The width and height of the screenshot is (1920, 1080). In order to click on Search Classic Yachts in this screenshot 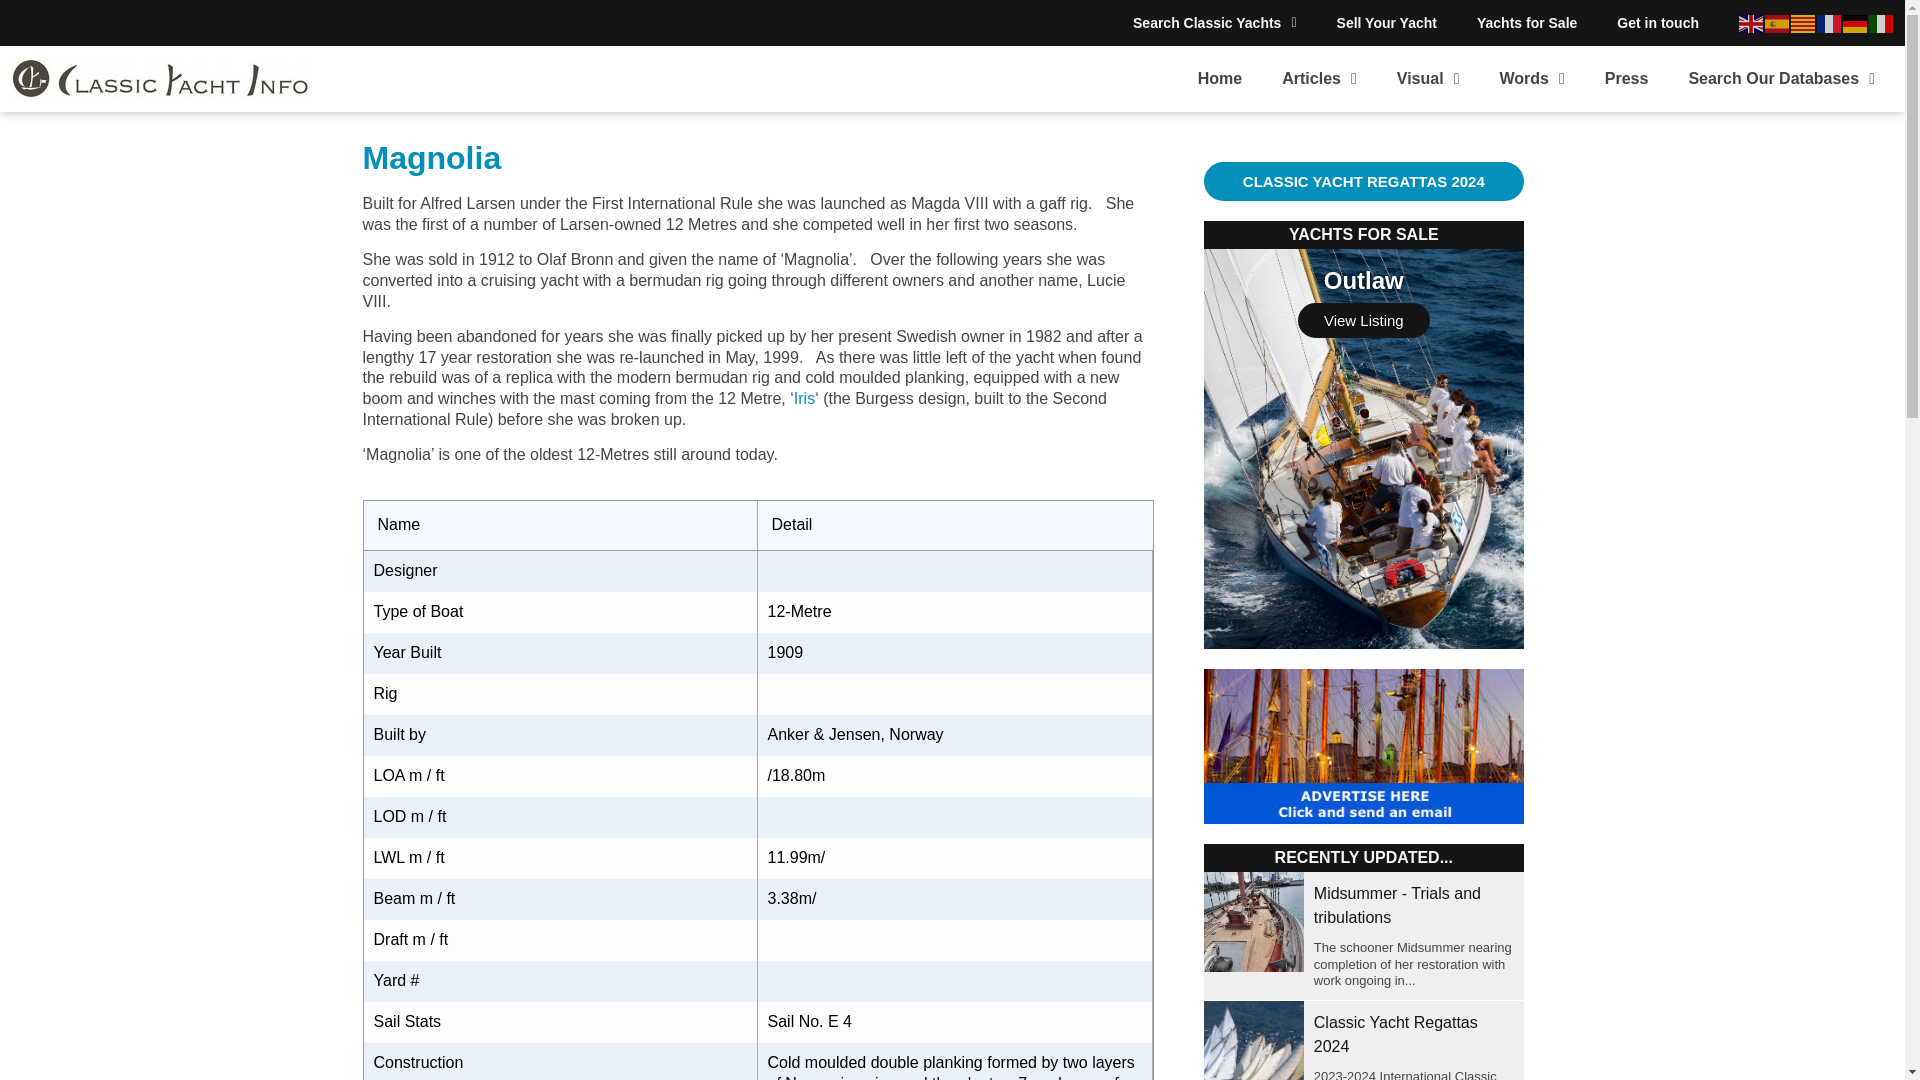, I will do `click(1215, 23)`.